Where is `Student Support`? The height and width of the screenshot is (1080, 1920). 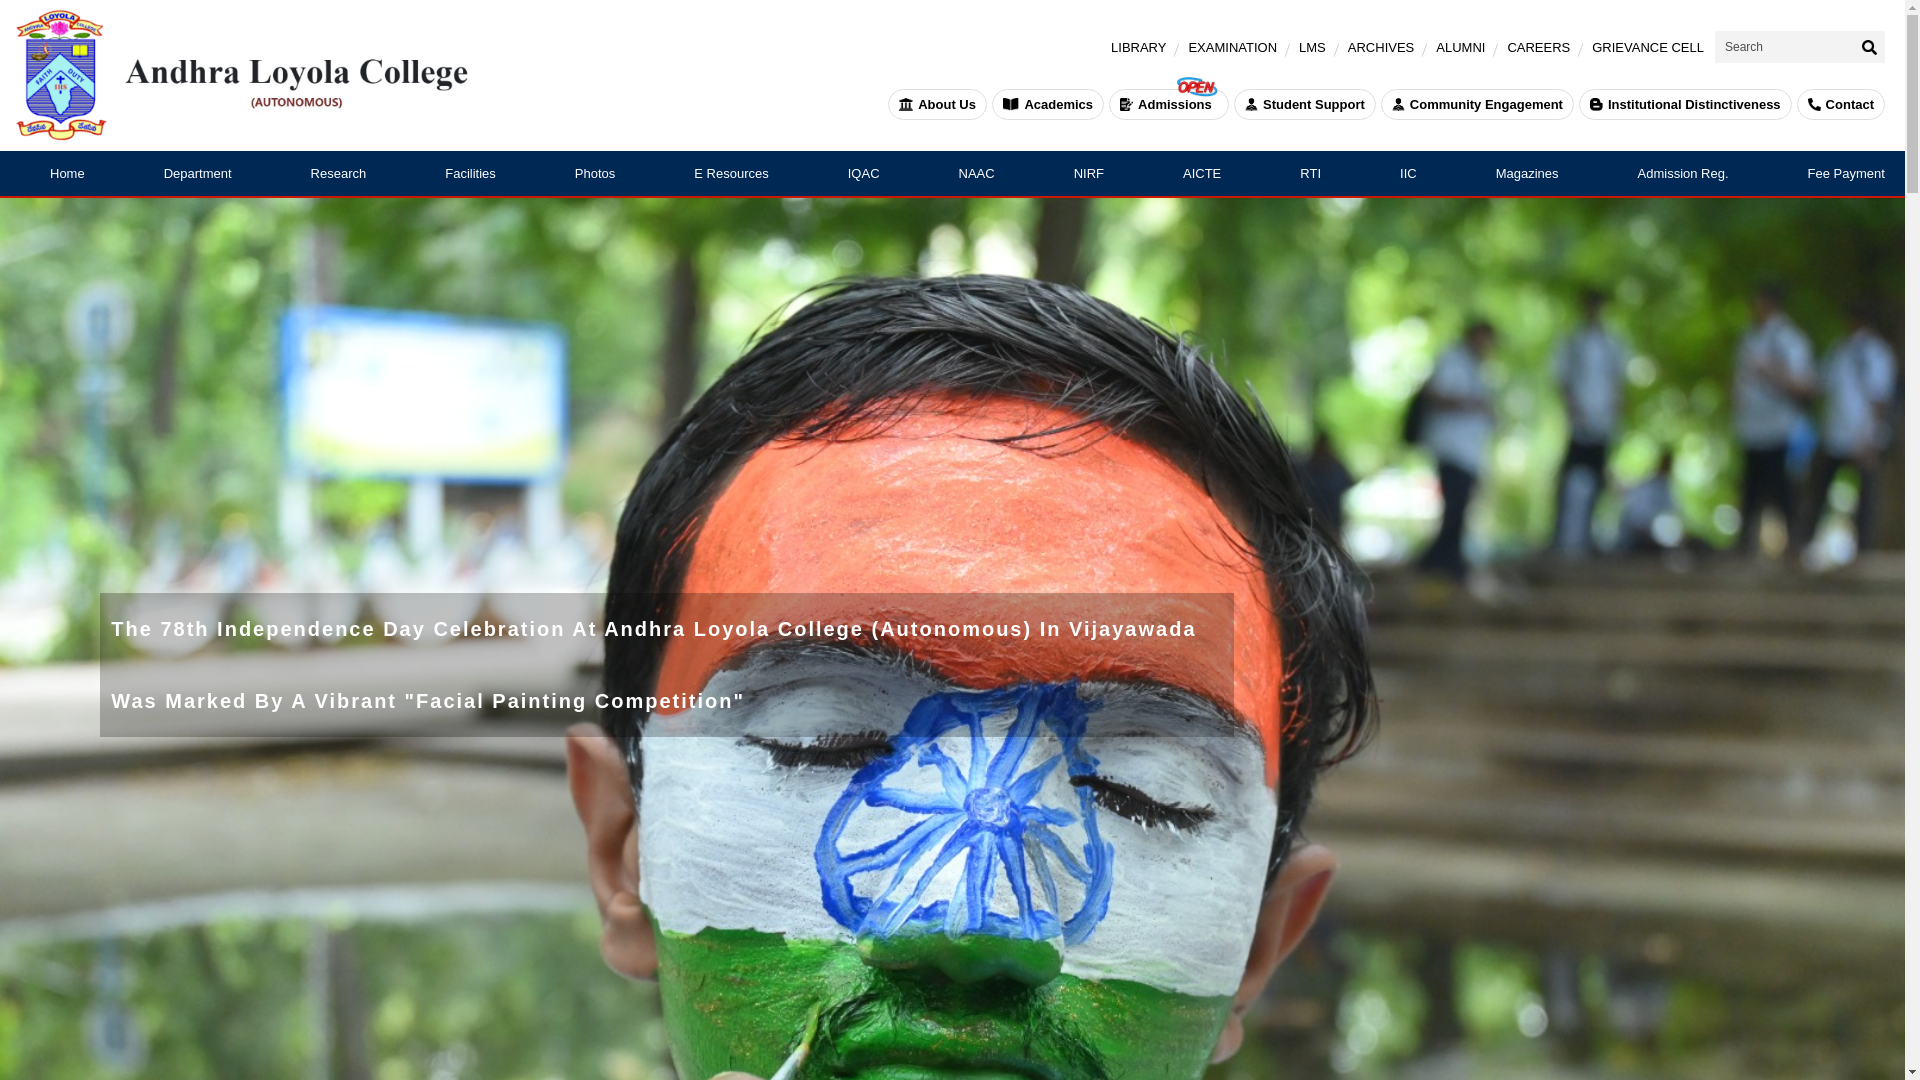 Student Support is located at coordinates (1305, 104).